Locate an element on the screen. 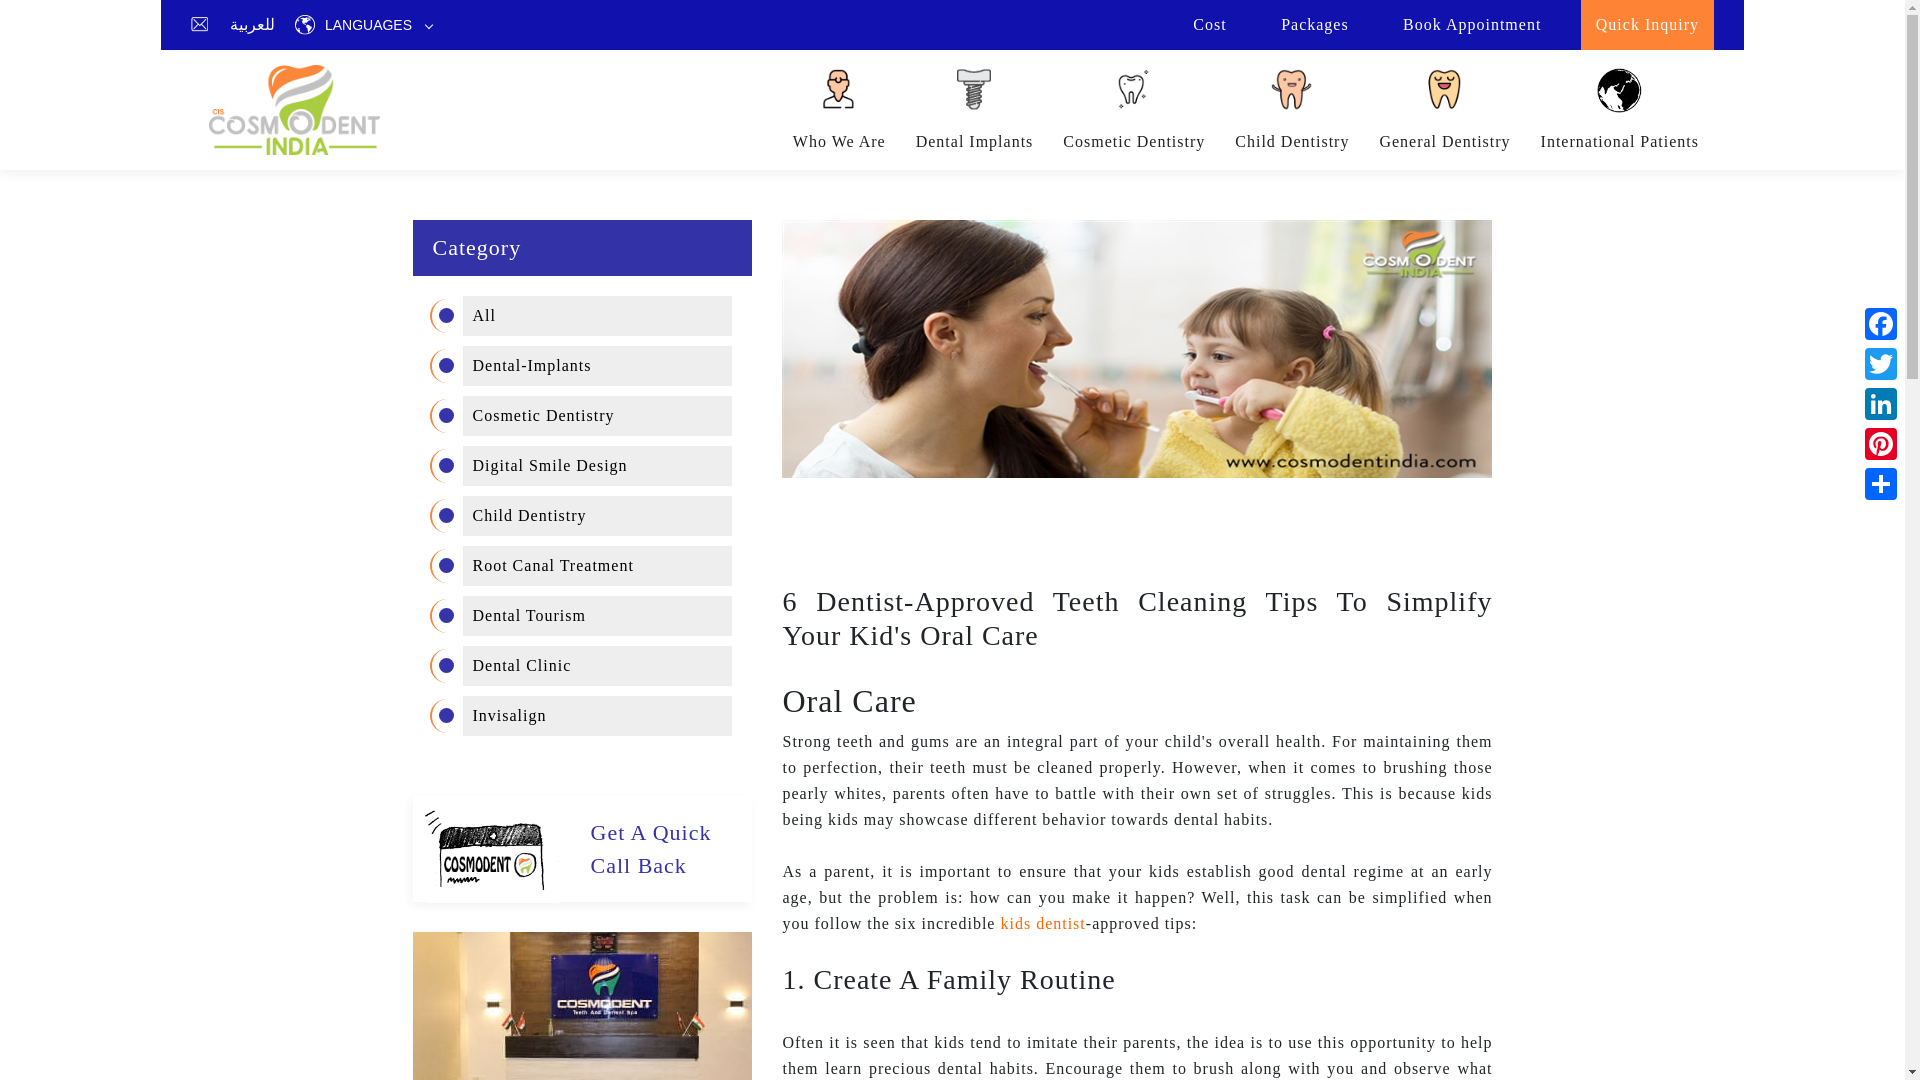  Dental Implants is located at coordinates (974, 109).